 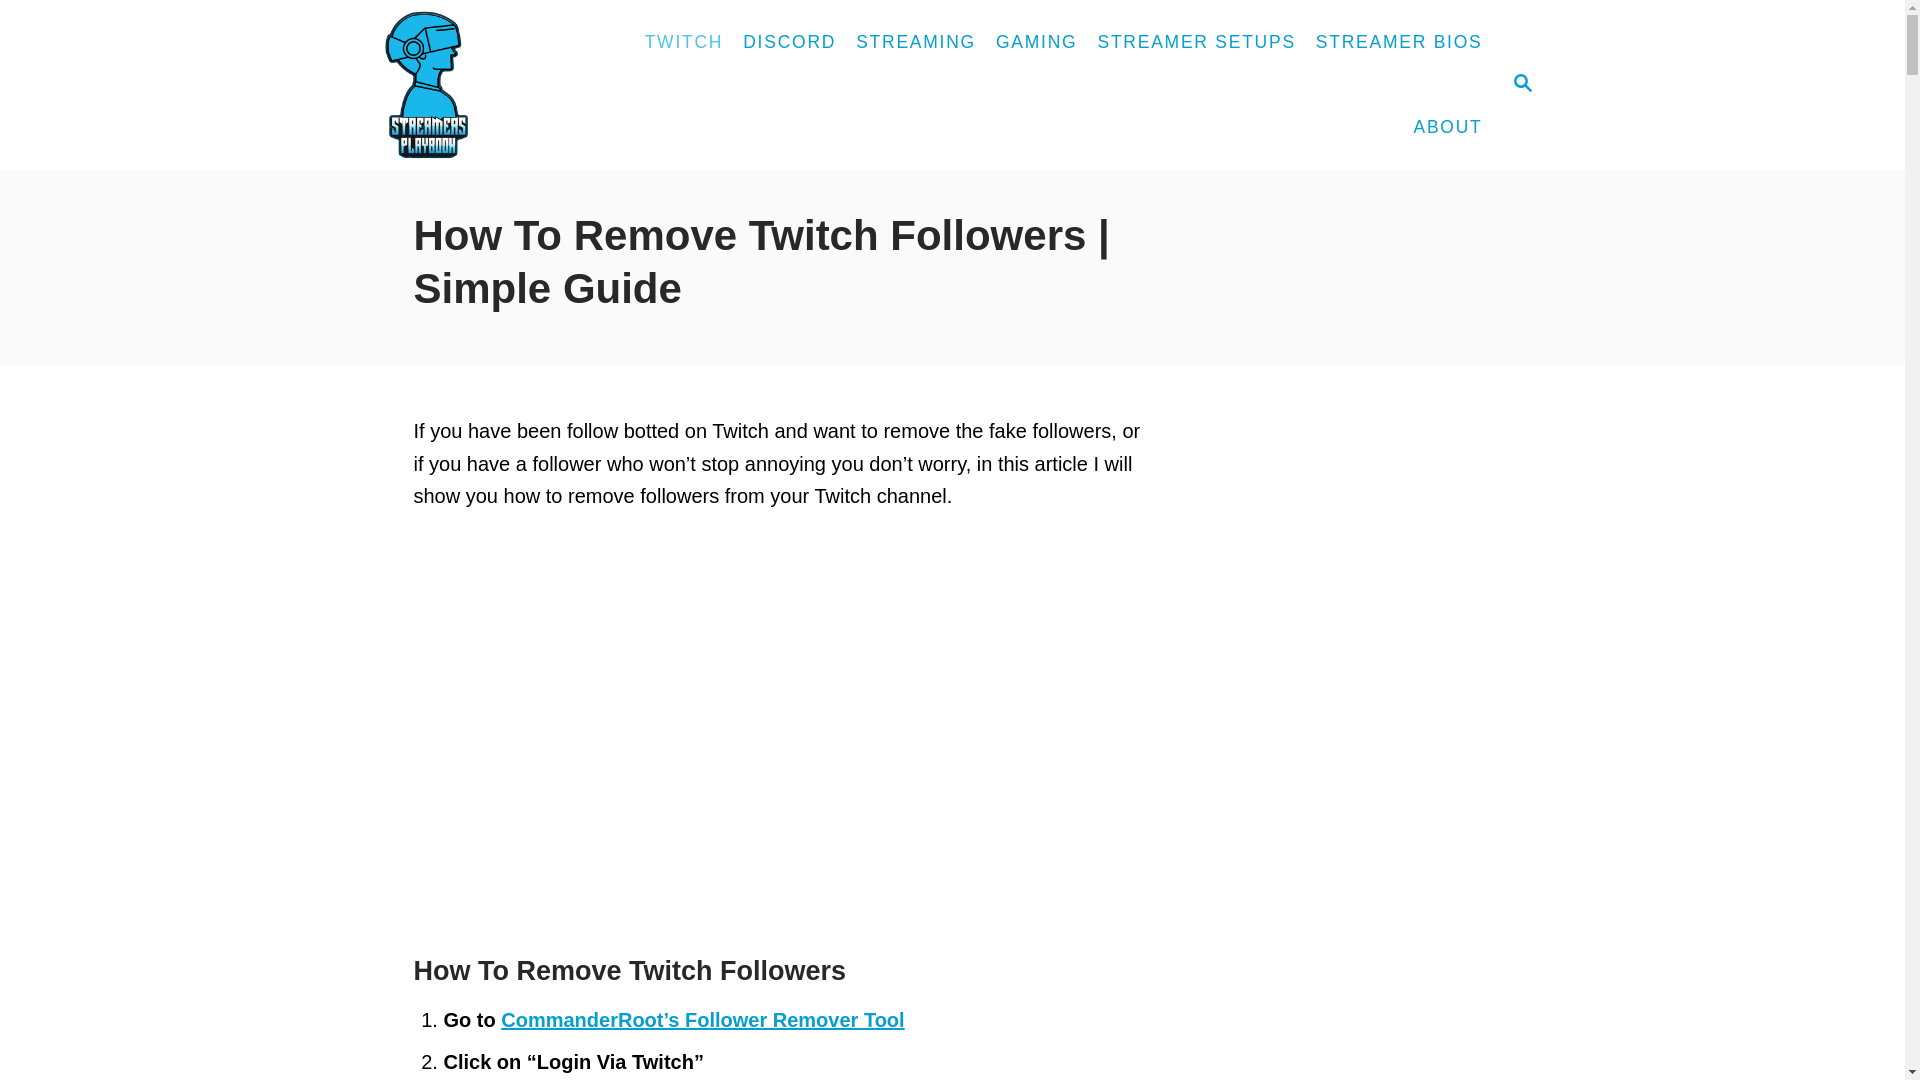 I want to click on DISCORD, so click(x=1522, y=82).